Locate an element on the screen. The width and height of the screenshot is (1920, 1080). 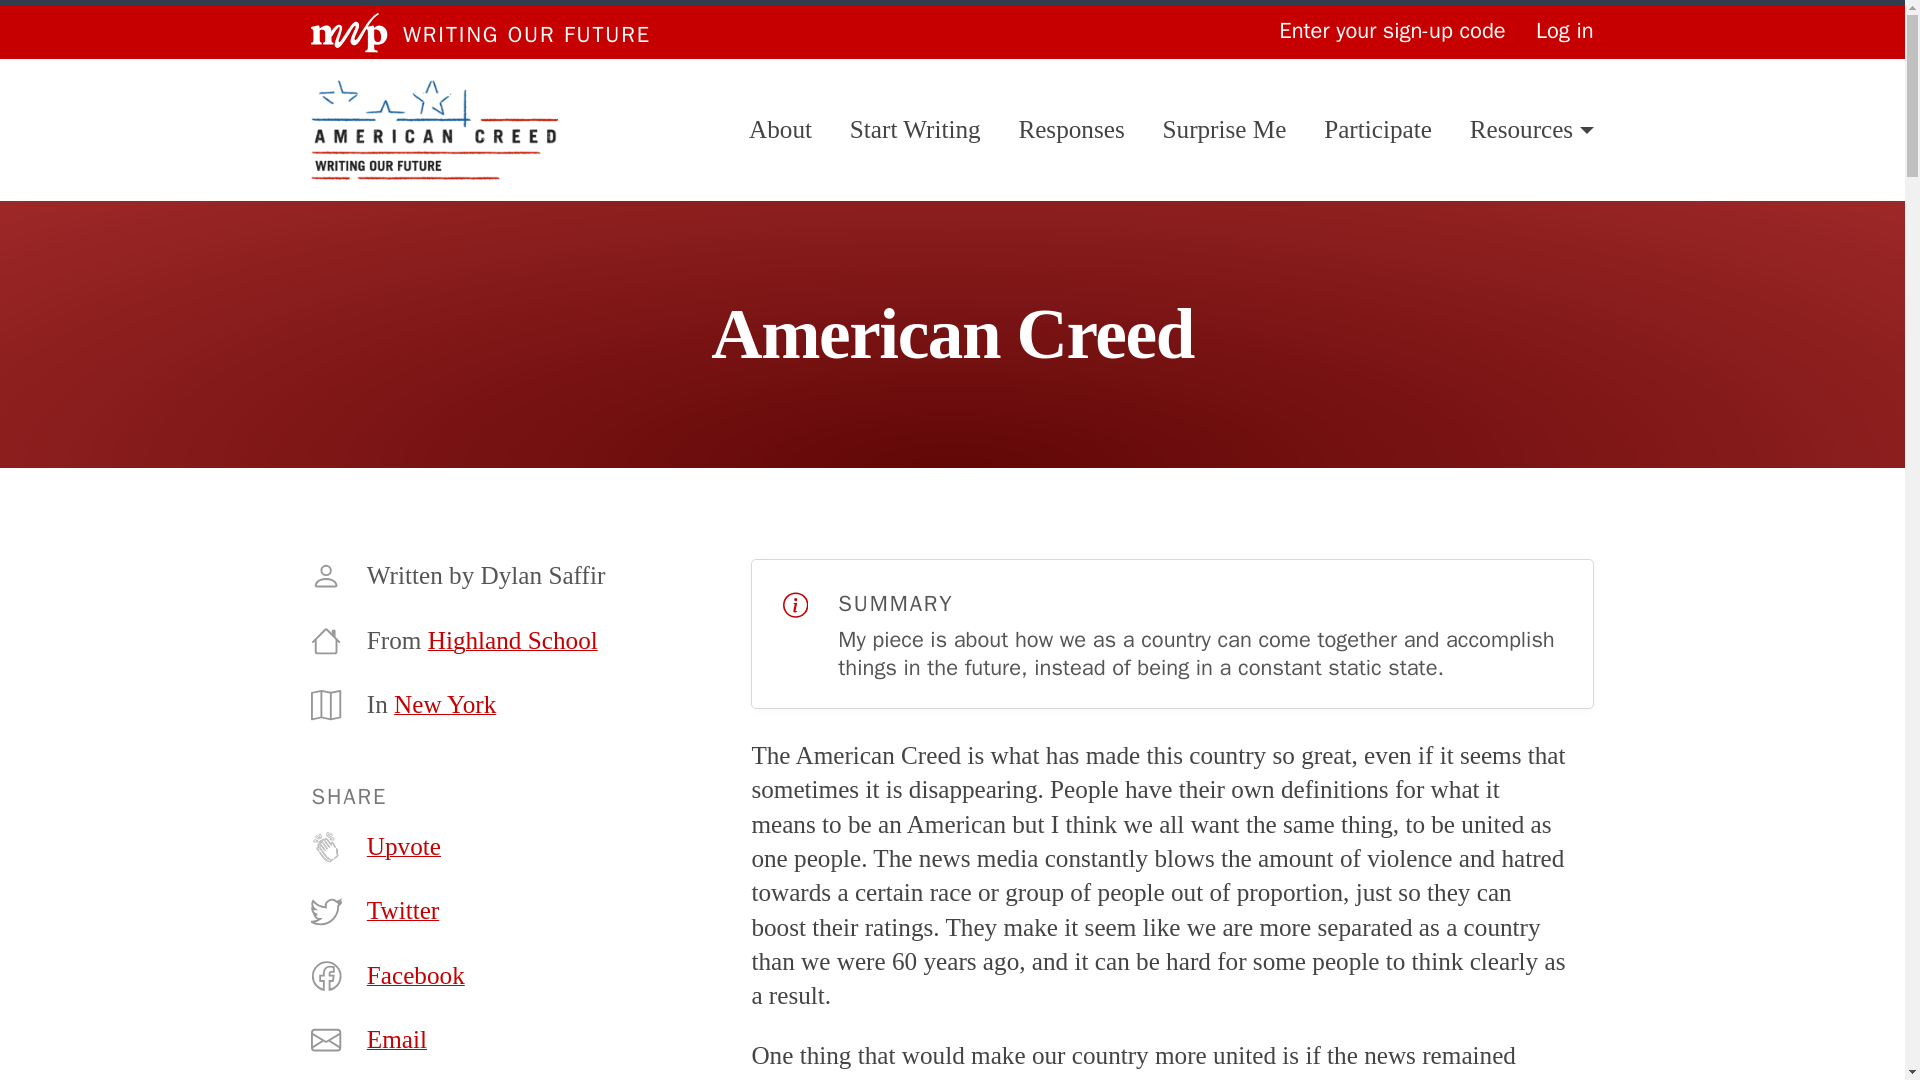
Resources is located at coordinates (1532, 130).